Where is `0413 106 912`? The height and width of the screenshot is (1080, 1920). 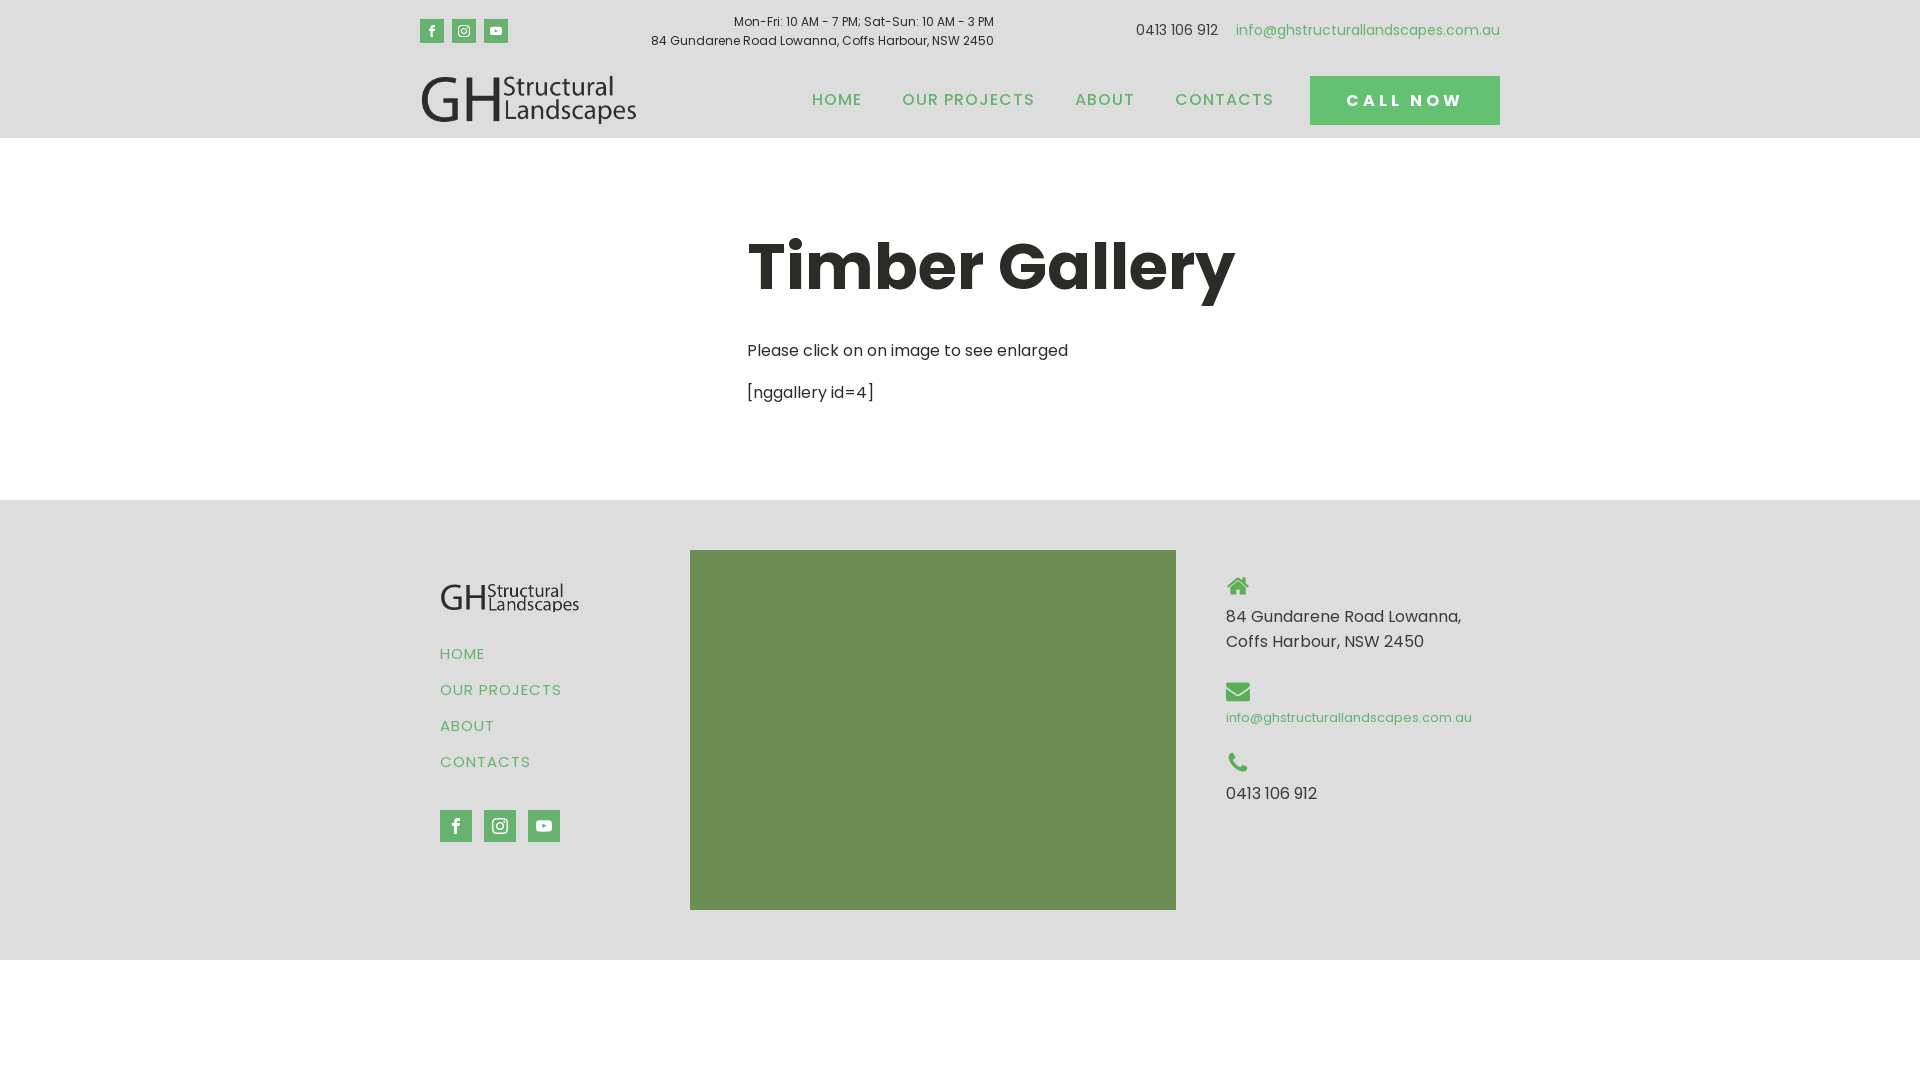
0413 106 912 is located at coordinates (1177, 31).